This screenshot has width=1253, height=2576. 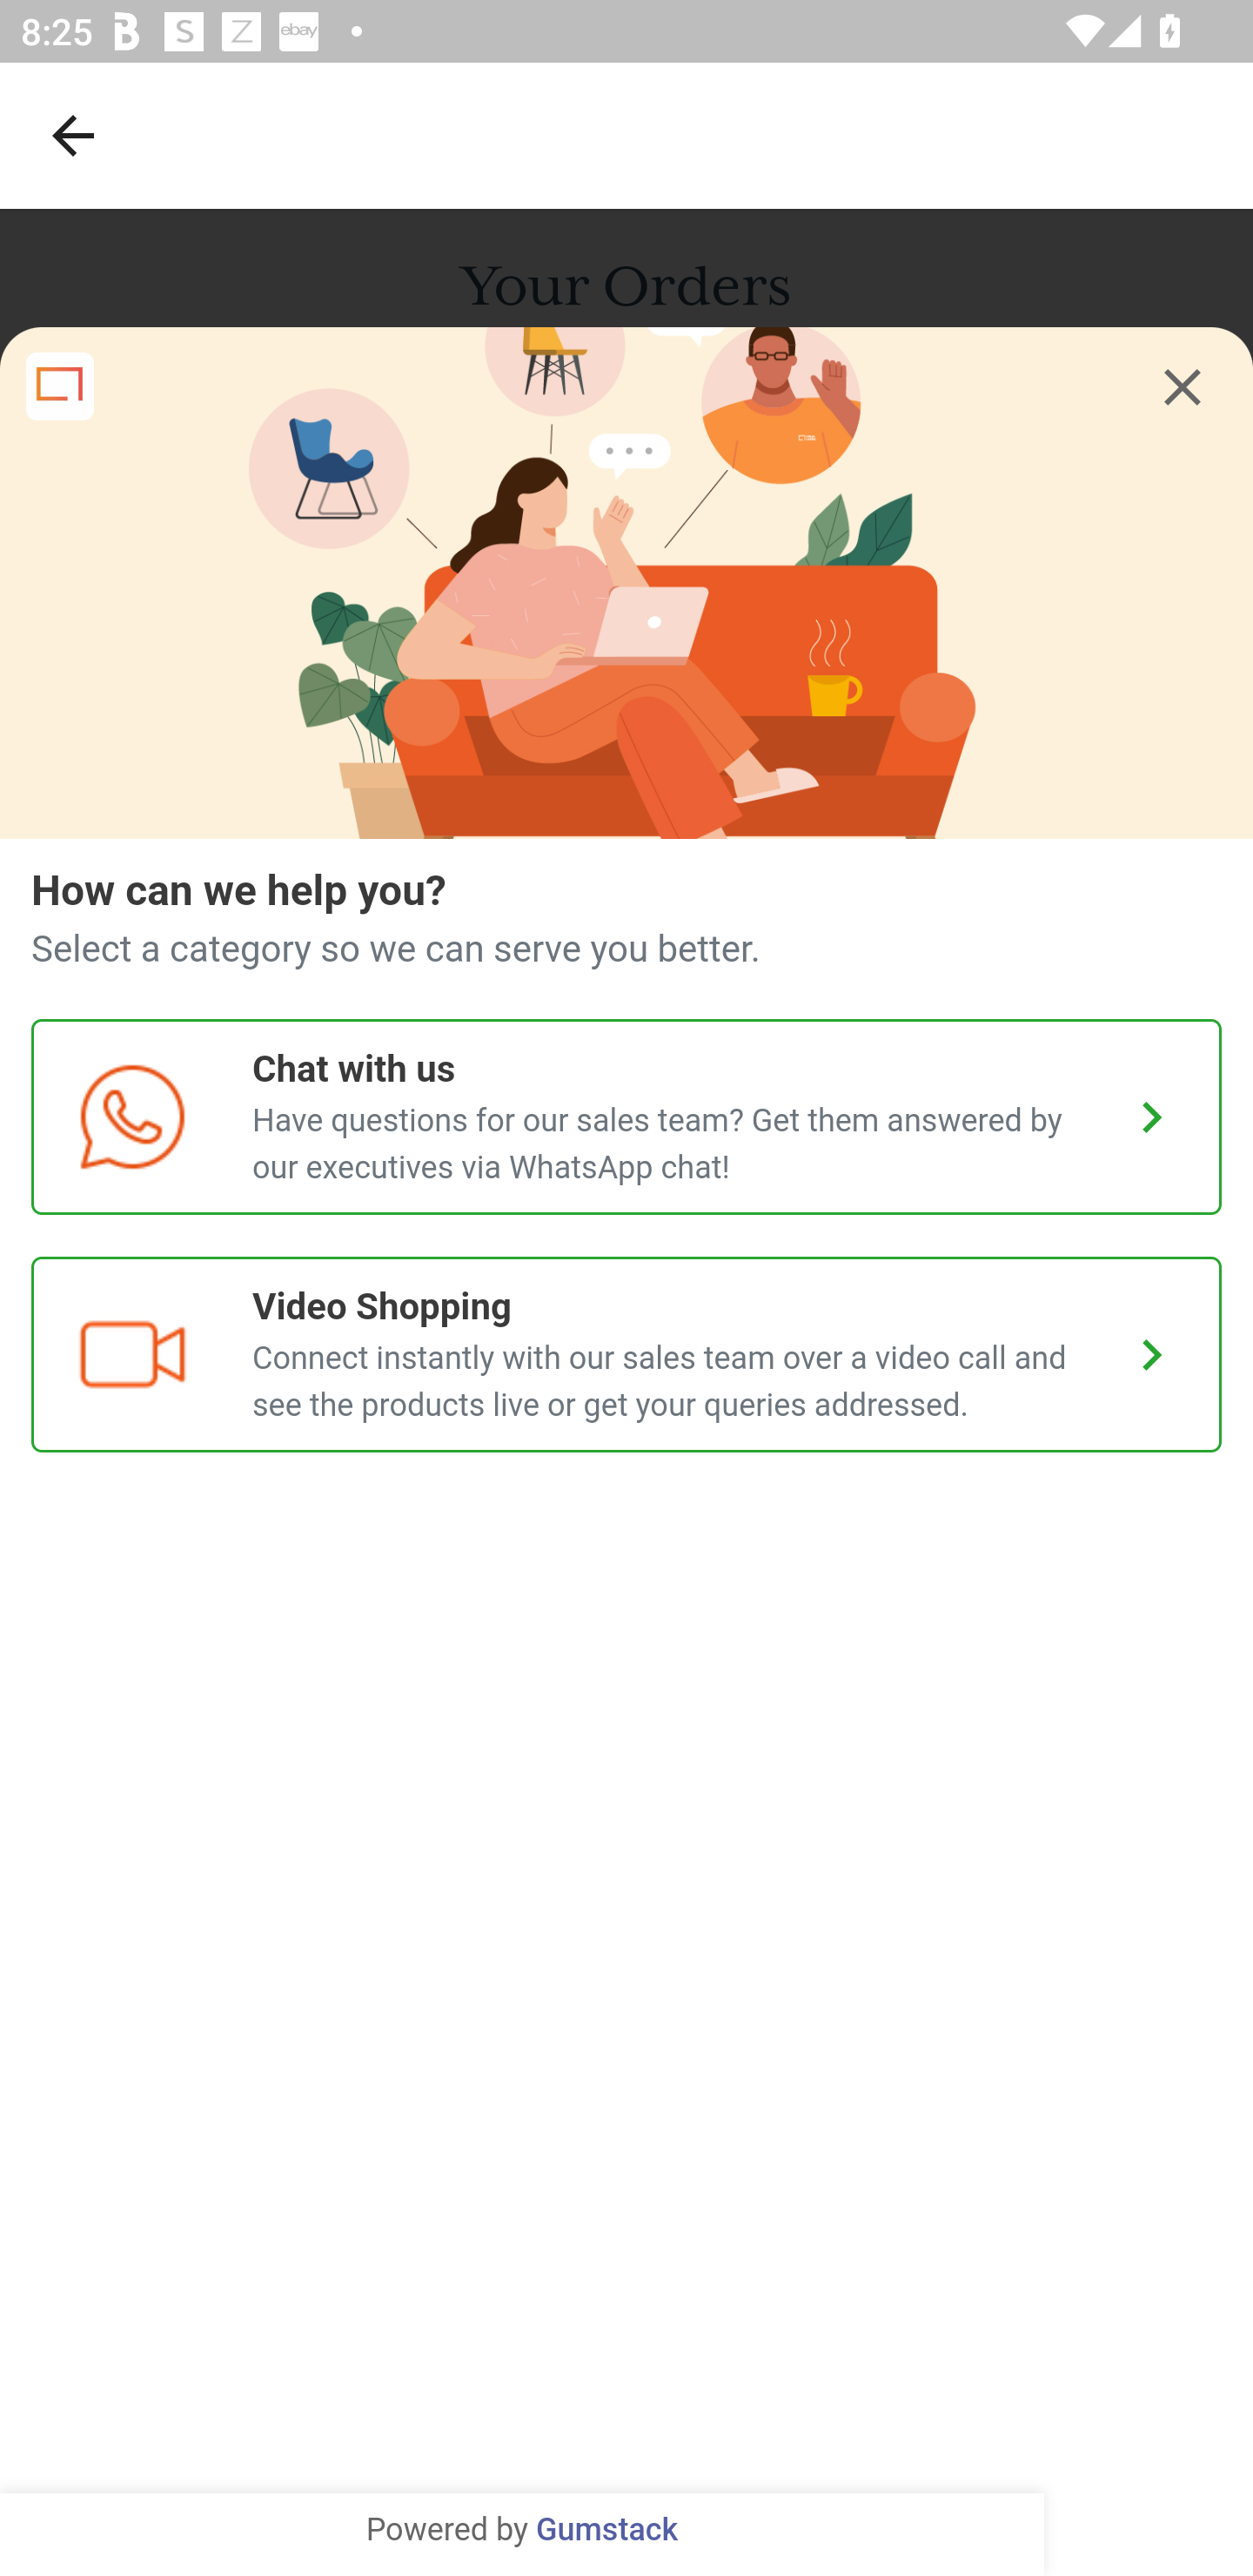 I want to click on clear, so click(x=1183, y=387).